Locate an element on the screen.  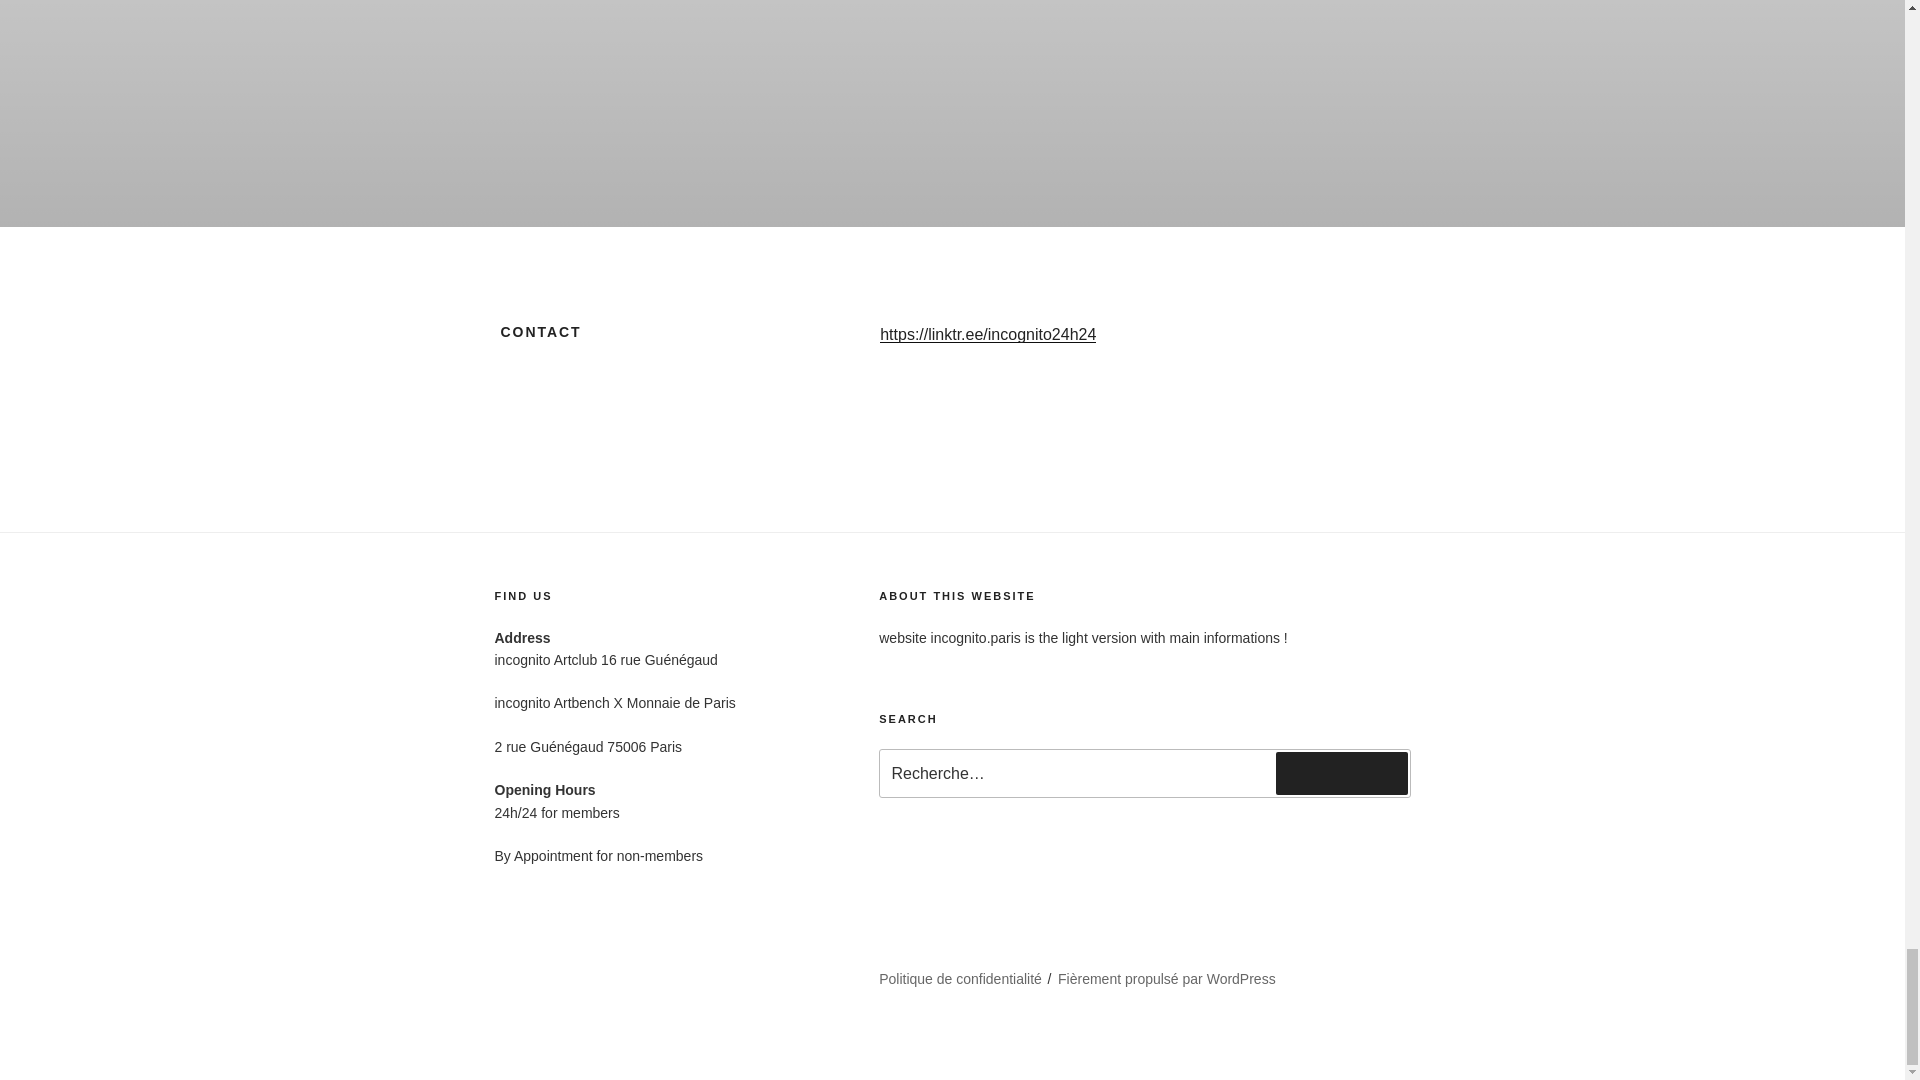
YouTube is located at coordinates (532, 1005).